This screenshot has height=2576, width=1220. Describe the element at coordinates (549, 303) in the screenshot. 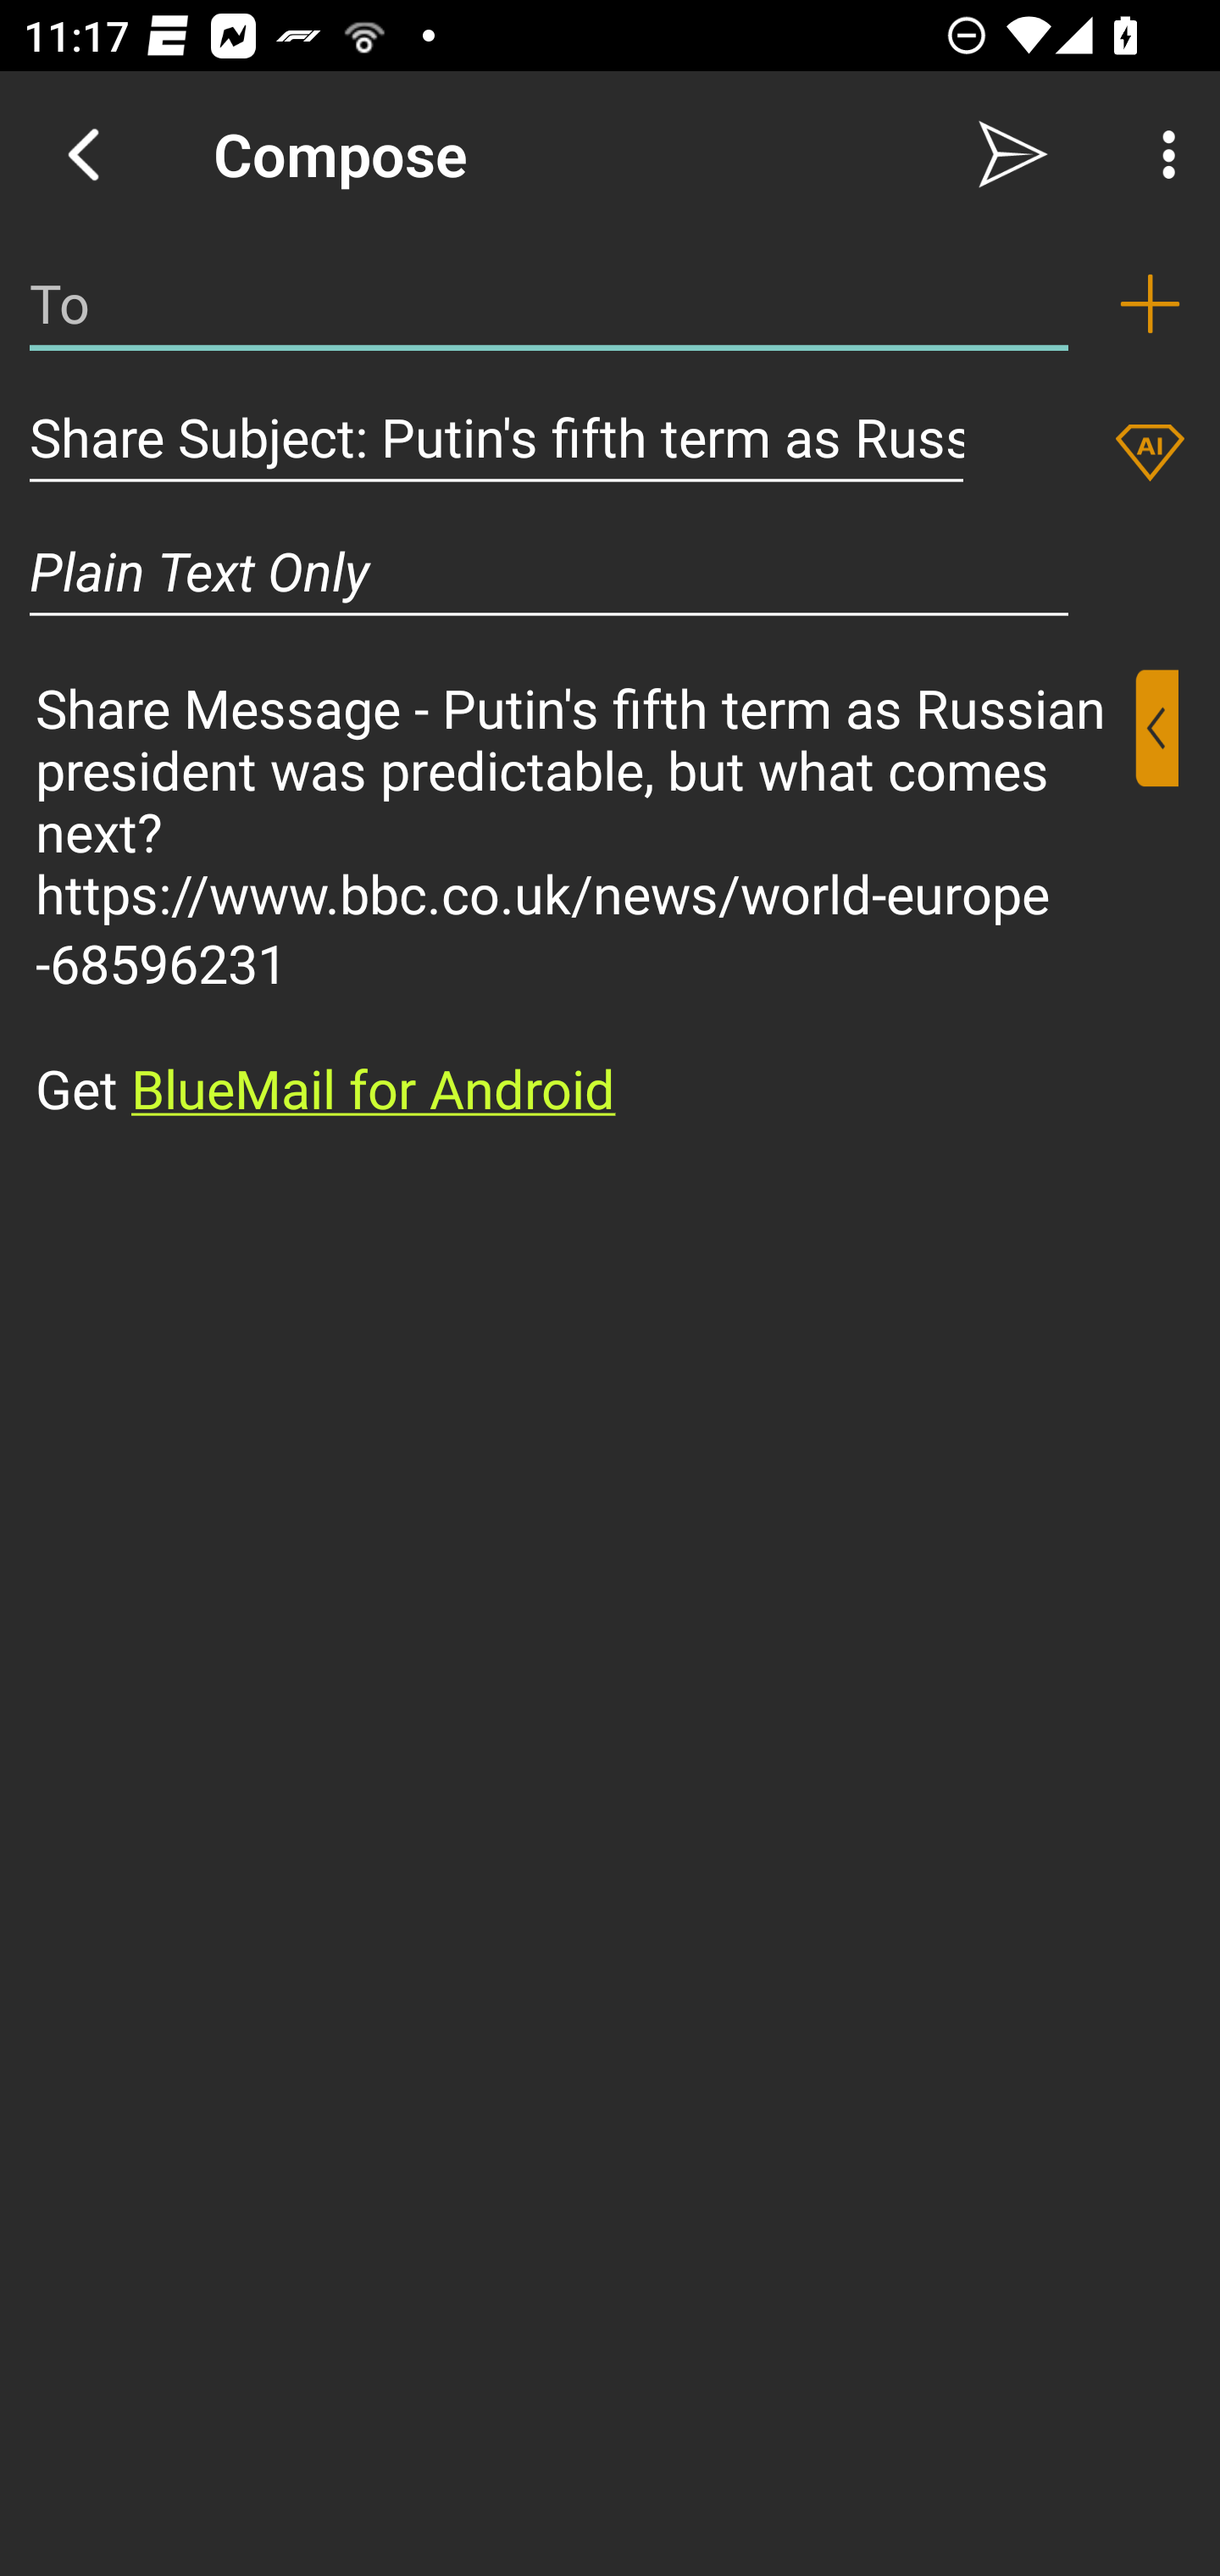

I see `To` at that location.